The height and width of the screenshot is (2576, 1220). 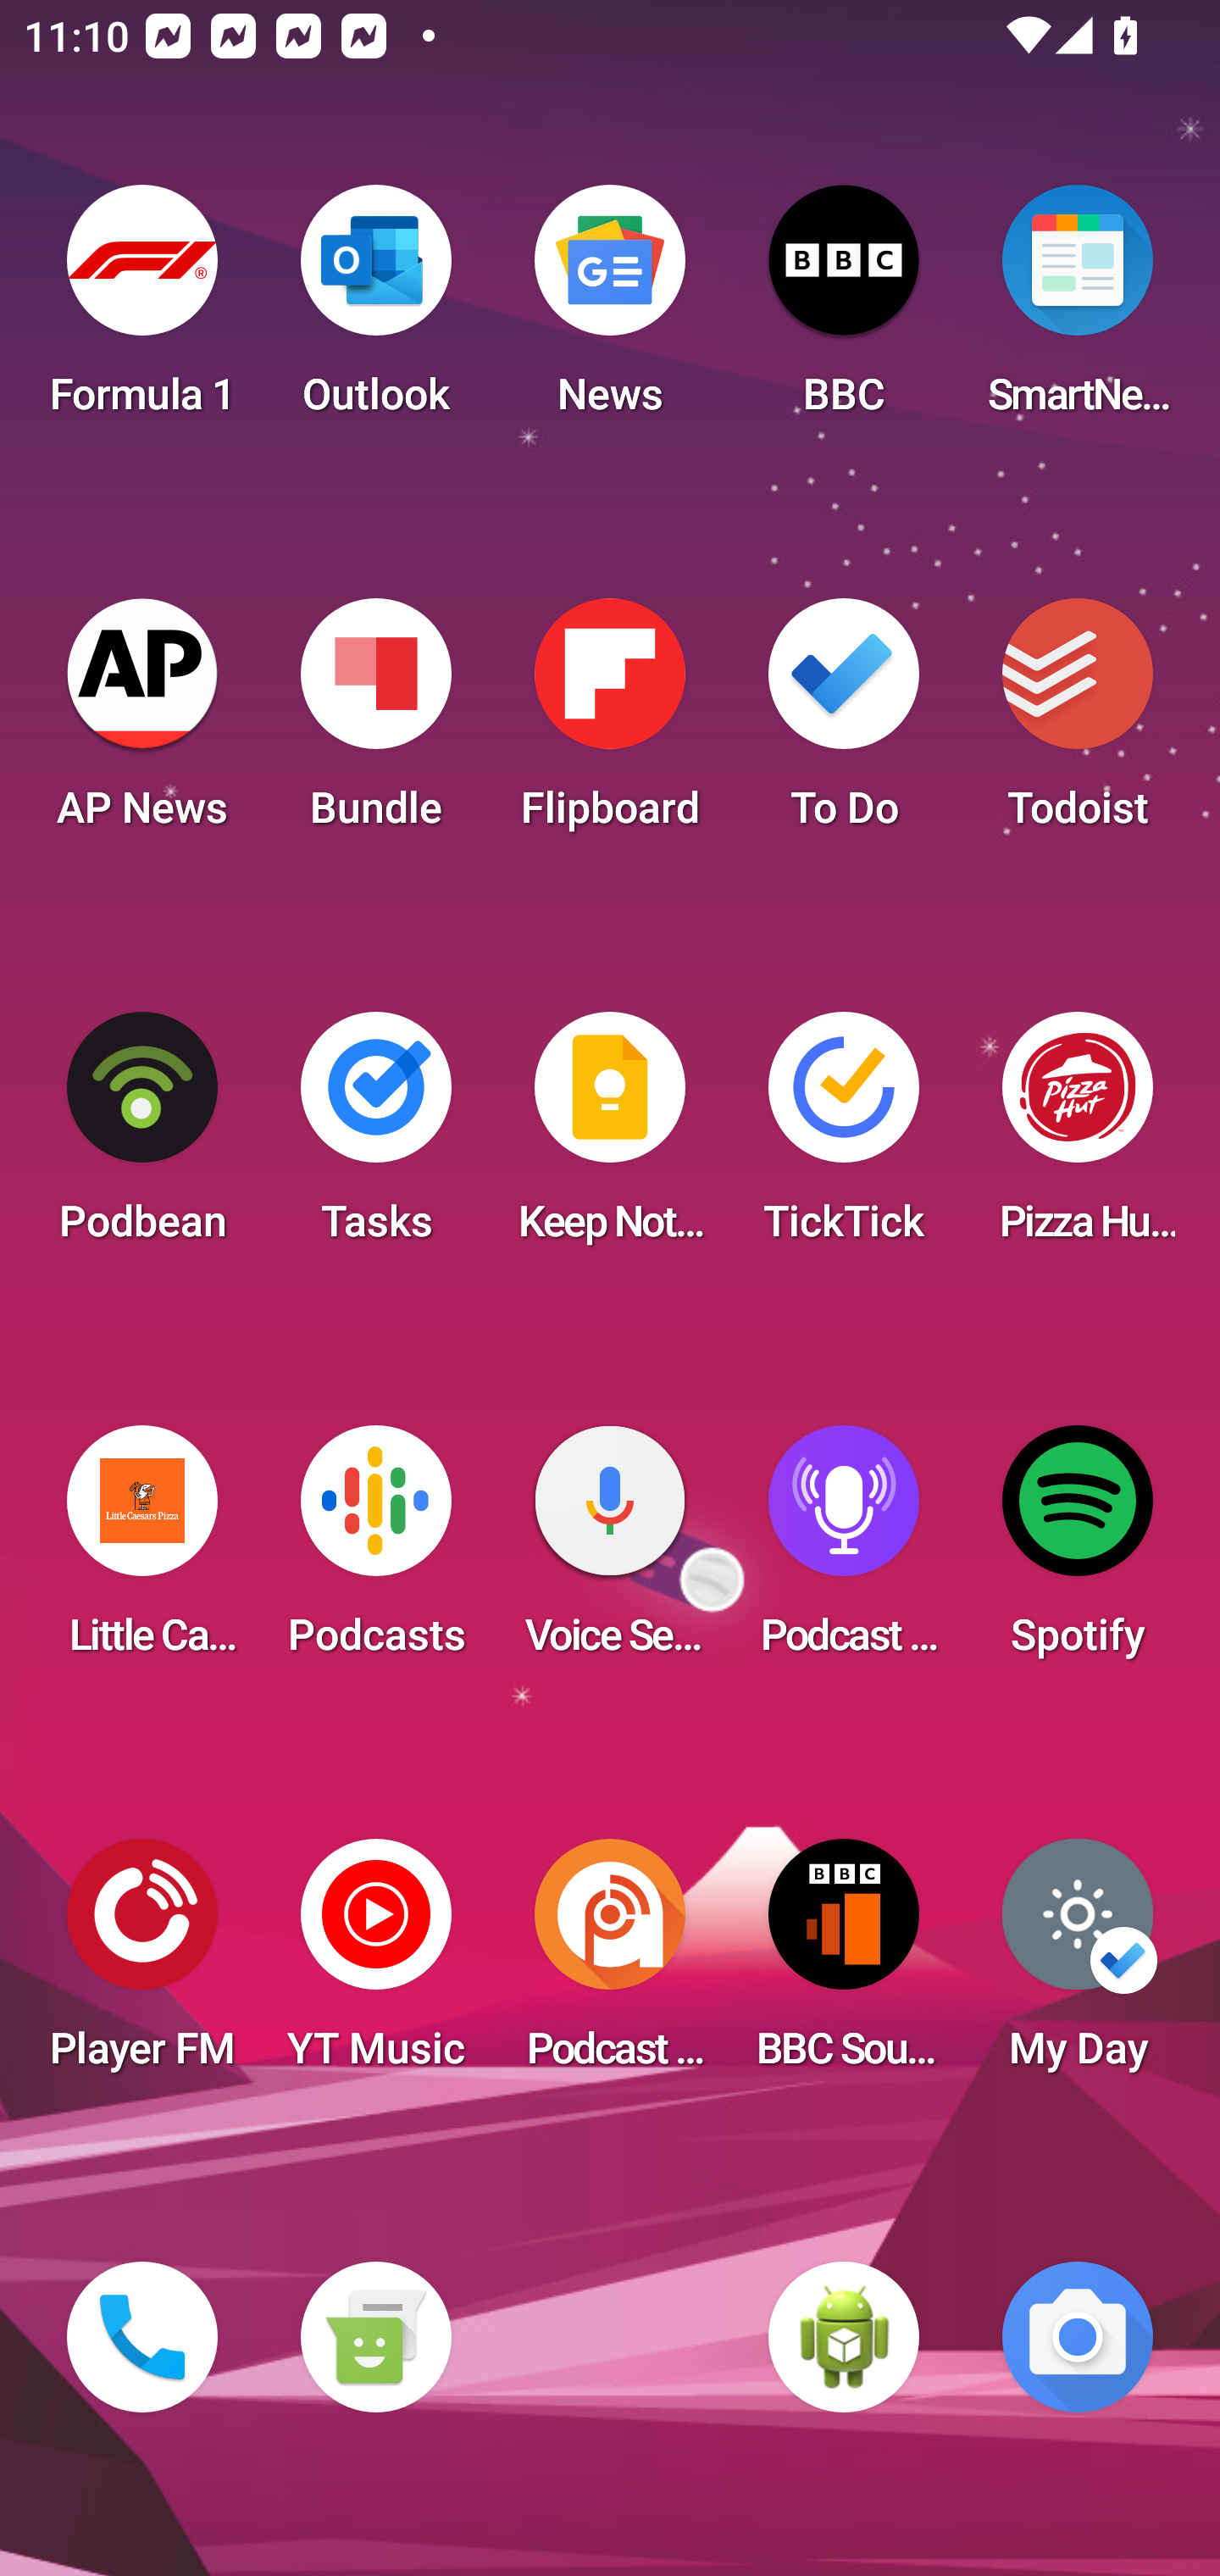 What do you see at coordinates (610, 1964) in the screenshot?
I see `Podcast Addict` at bounding box center [610, 1964].